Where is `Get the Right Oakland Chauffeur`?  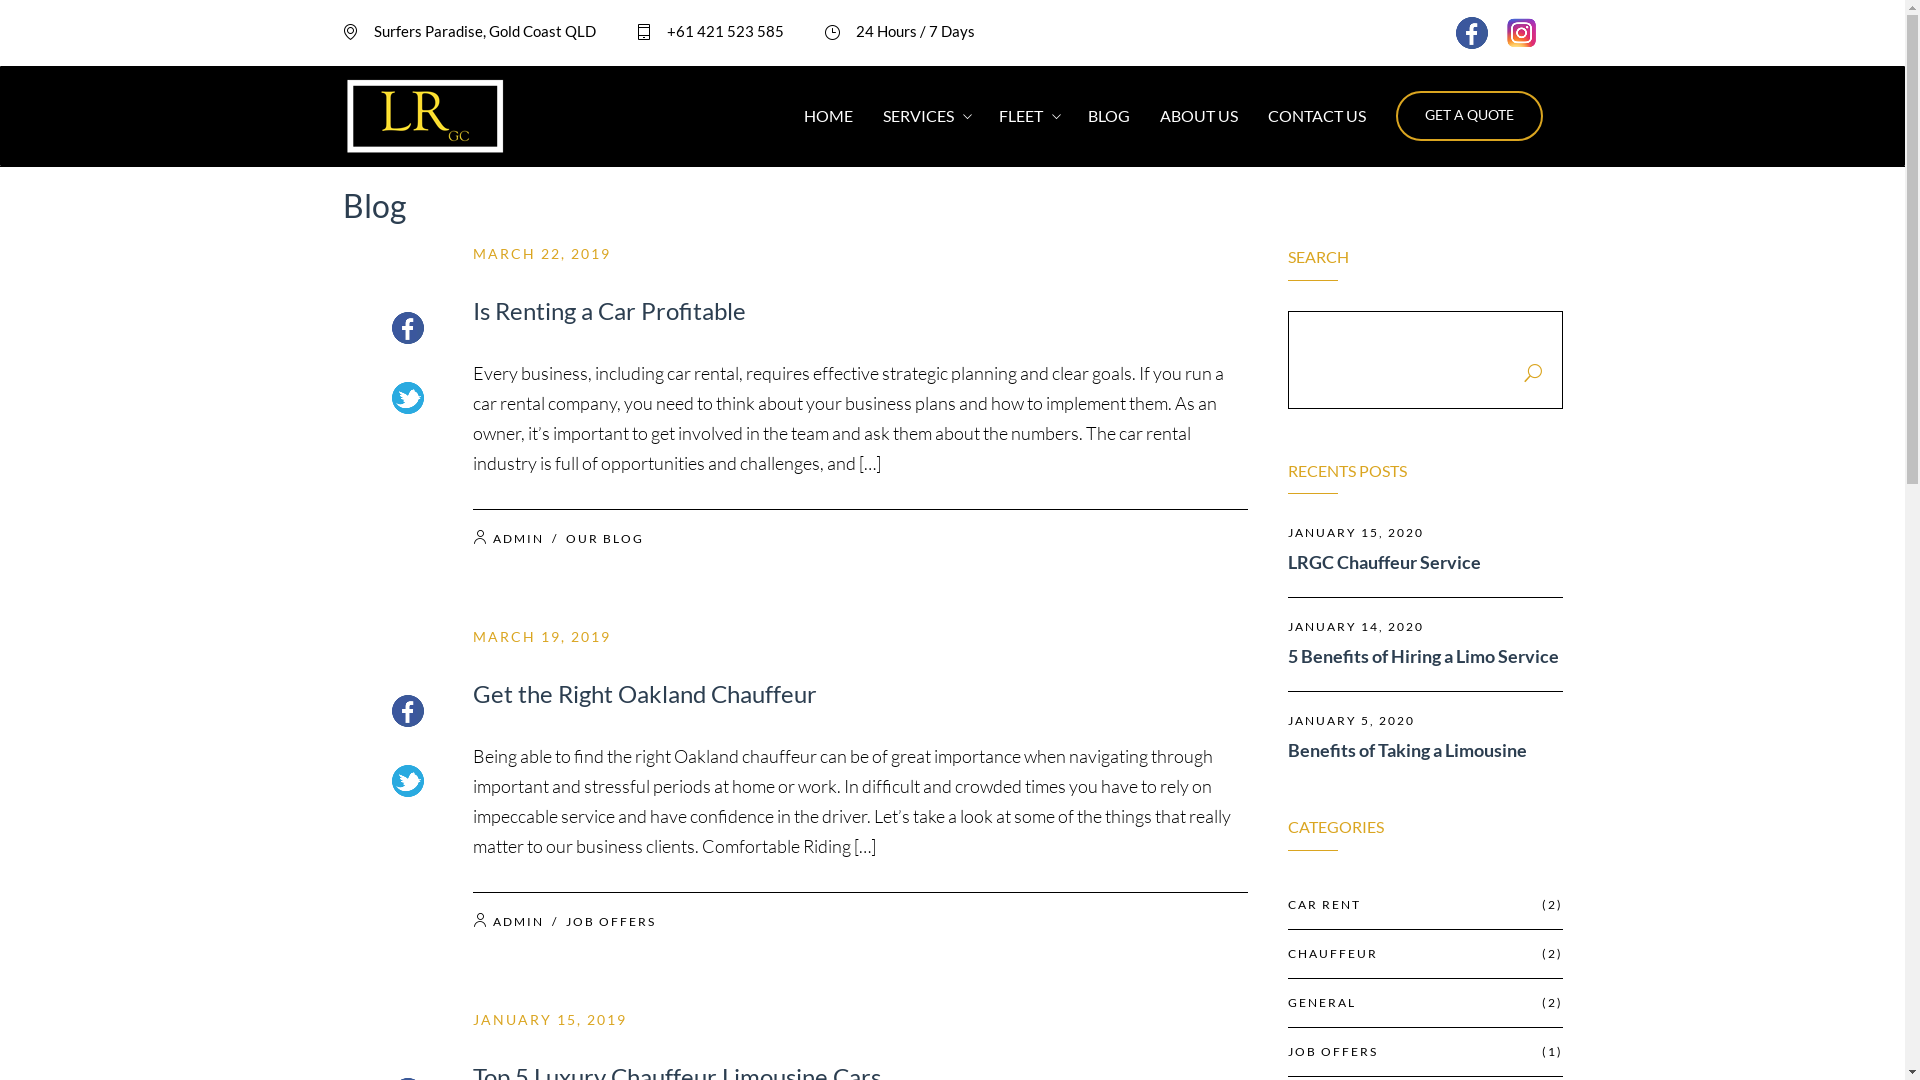 Get the Right Oakland Chauffeur is located at coordinates (644, 694).